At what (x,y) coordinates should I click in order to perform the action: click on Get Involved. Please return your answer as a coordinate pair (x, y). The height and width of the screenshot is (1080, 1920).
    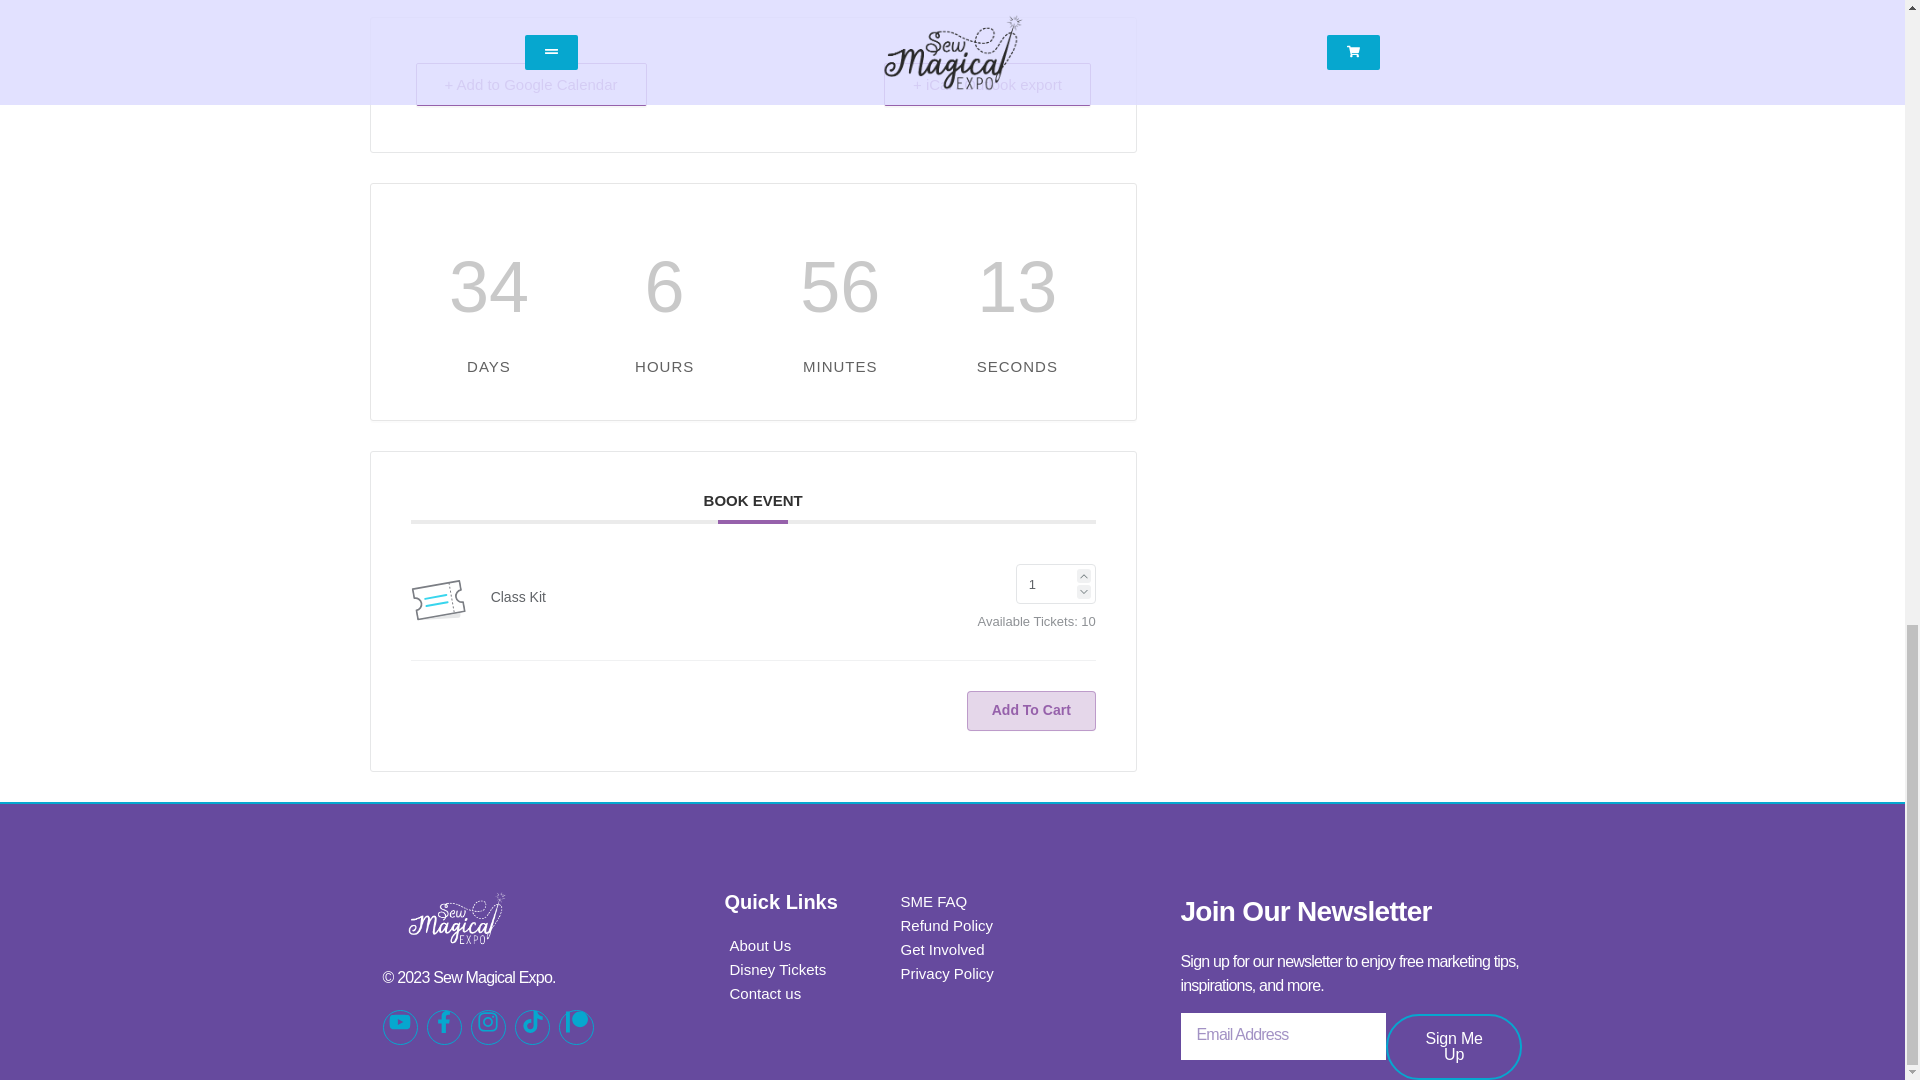
    Looking at the image, I should click on (942, 950).